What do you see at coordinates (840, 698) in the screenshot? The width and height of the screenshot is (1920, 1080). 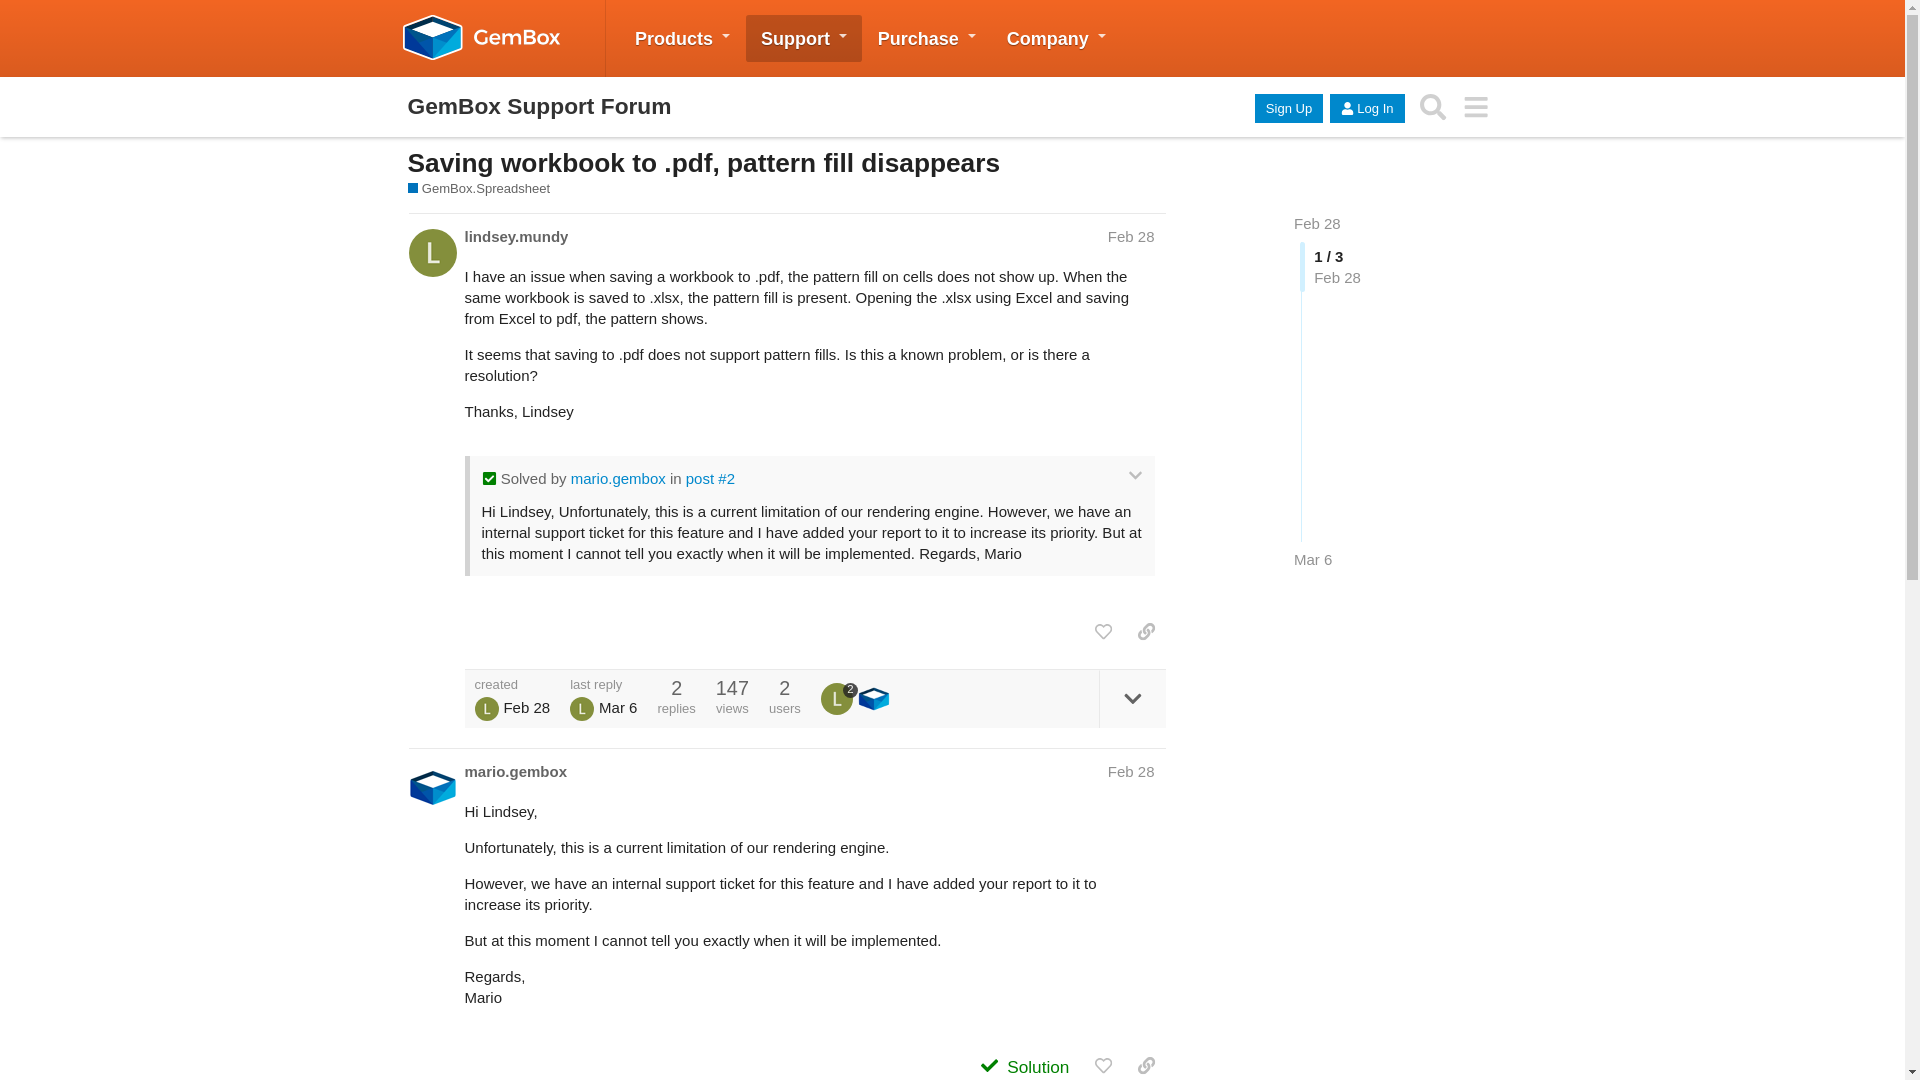 I see `lindsey.mundy` at bounding box center [840, 698].